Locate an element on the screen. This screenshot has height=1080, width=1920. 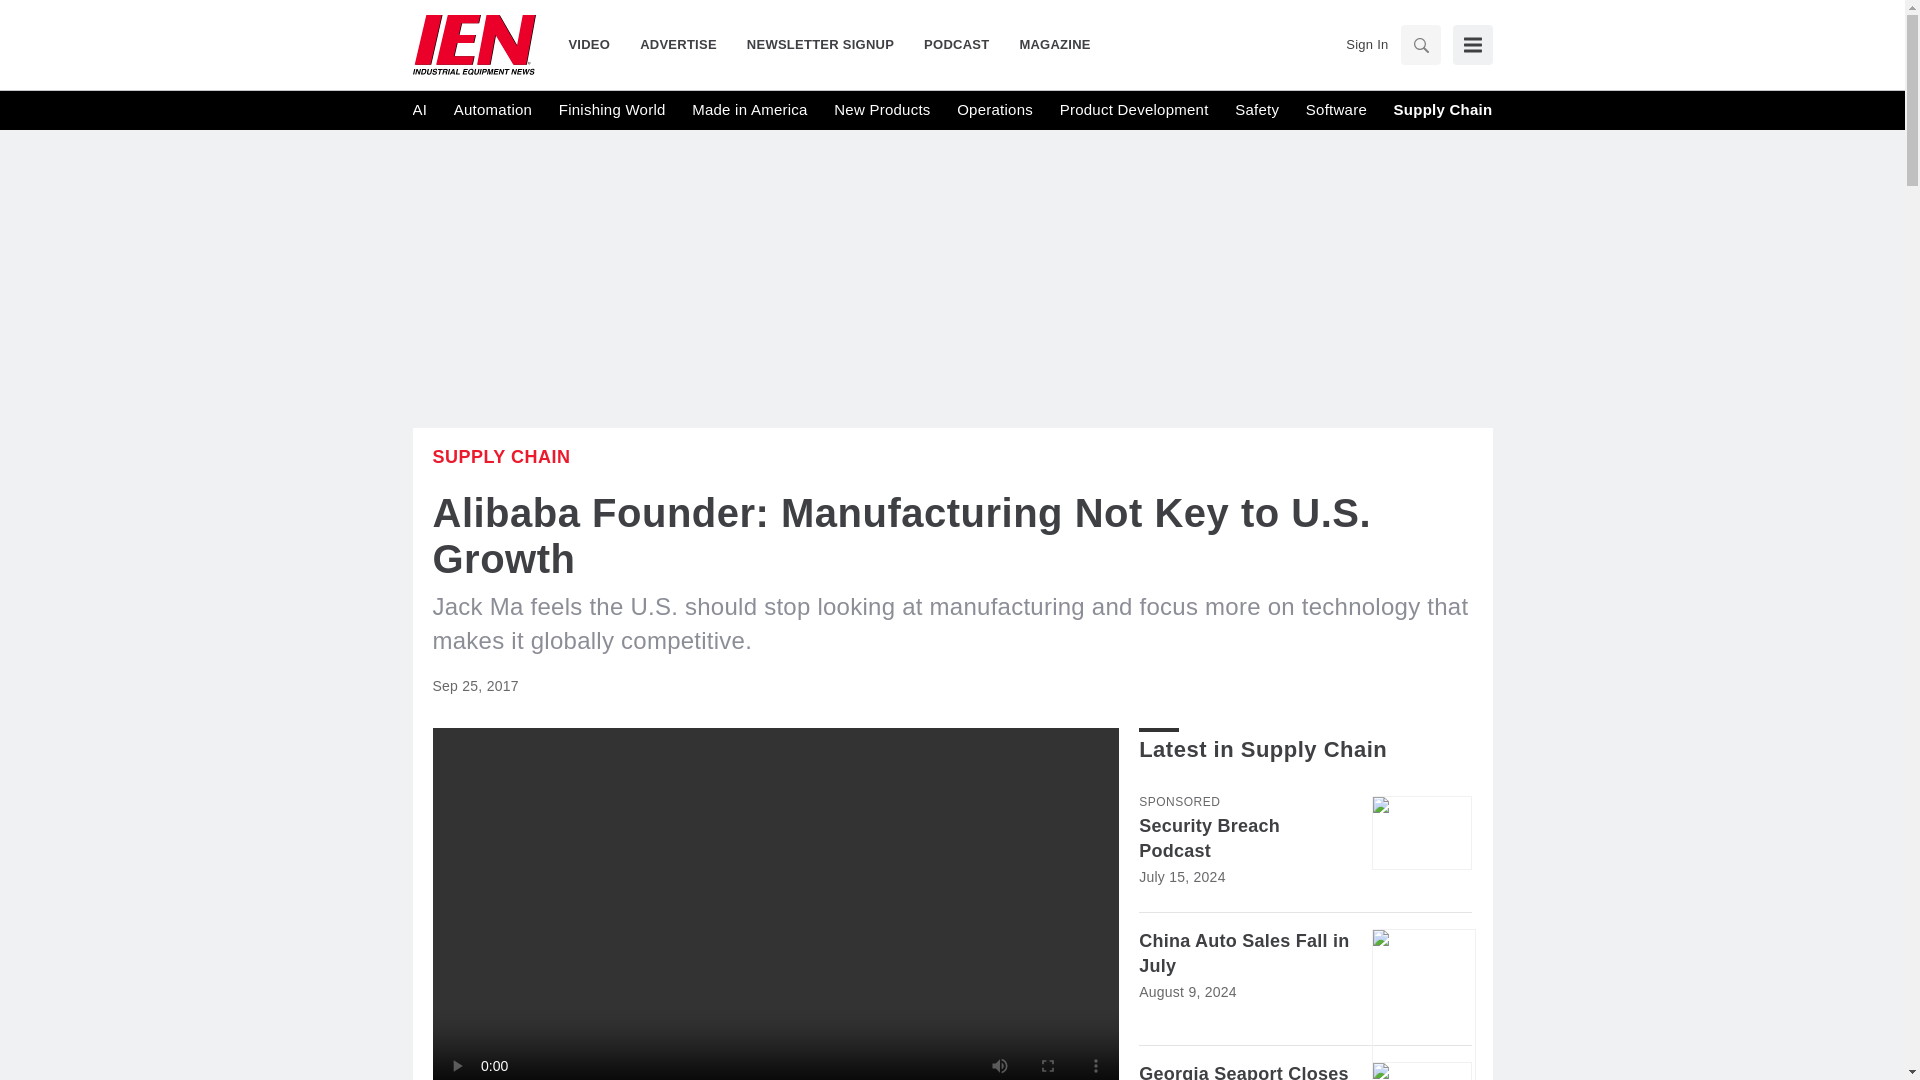
NEWSLETTER SIGNUP is located at coordinates (820, 44).